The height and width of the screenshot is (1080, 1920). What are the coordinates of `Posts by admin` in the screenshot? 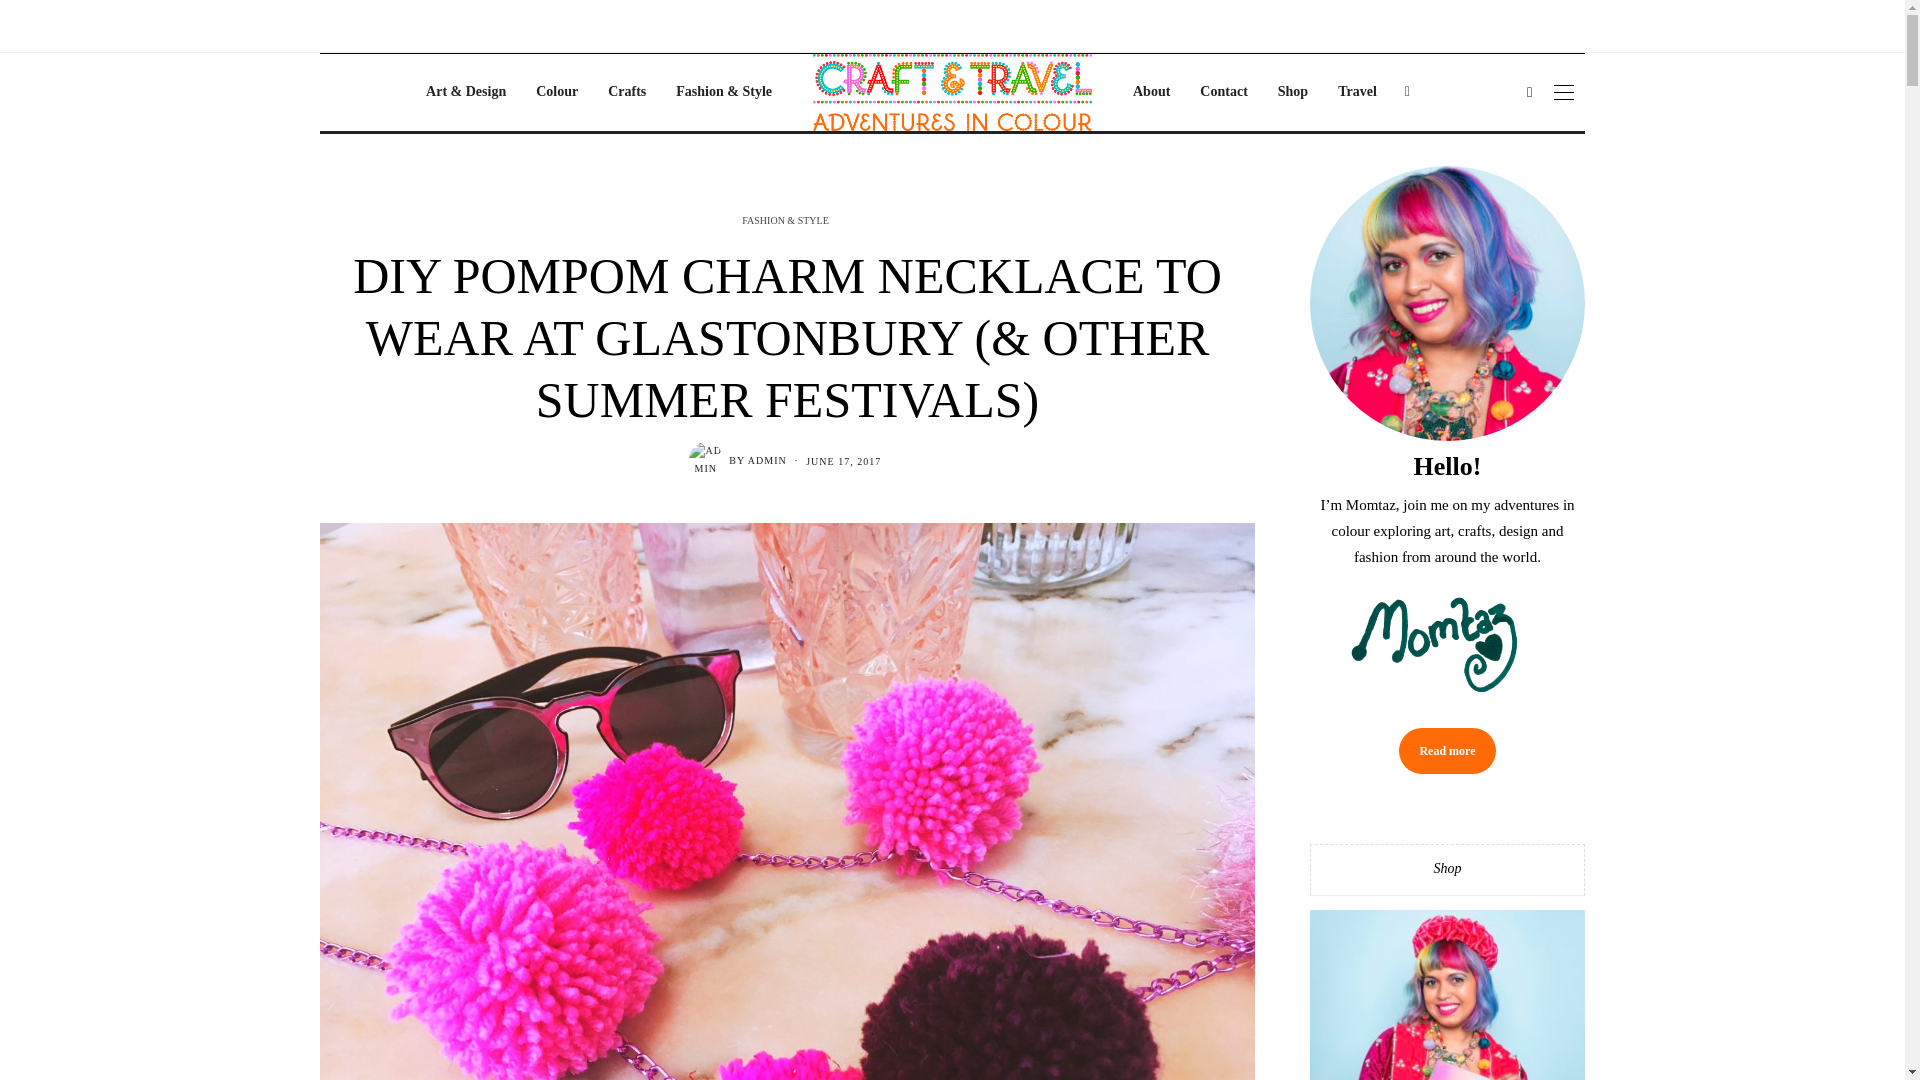 It's located at (705, 459).